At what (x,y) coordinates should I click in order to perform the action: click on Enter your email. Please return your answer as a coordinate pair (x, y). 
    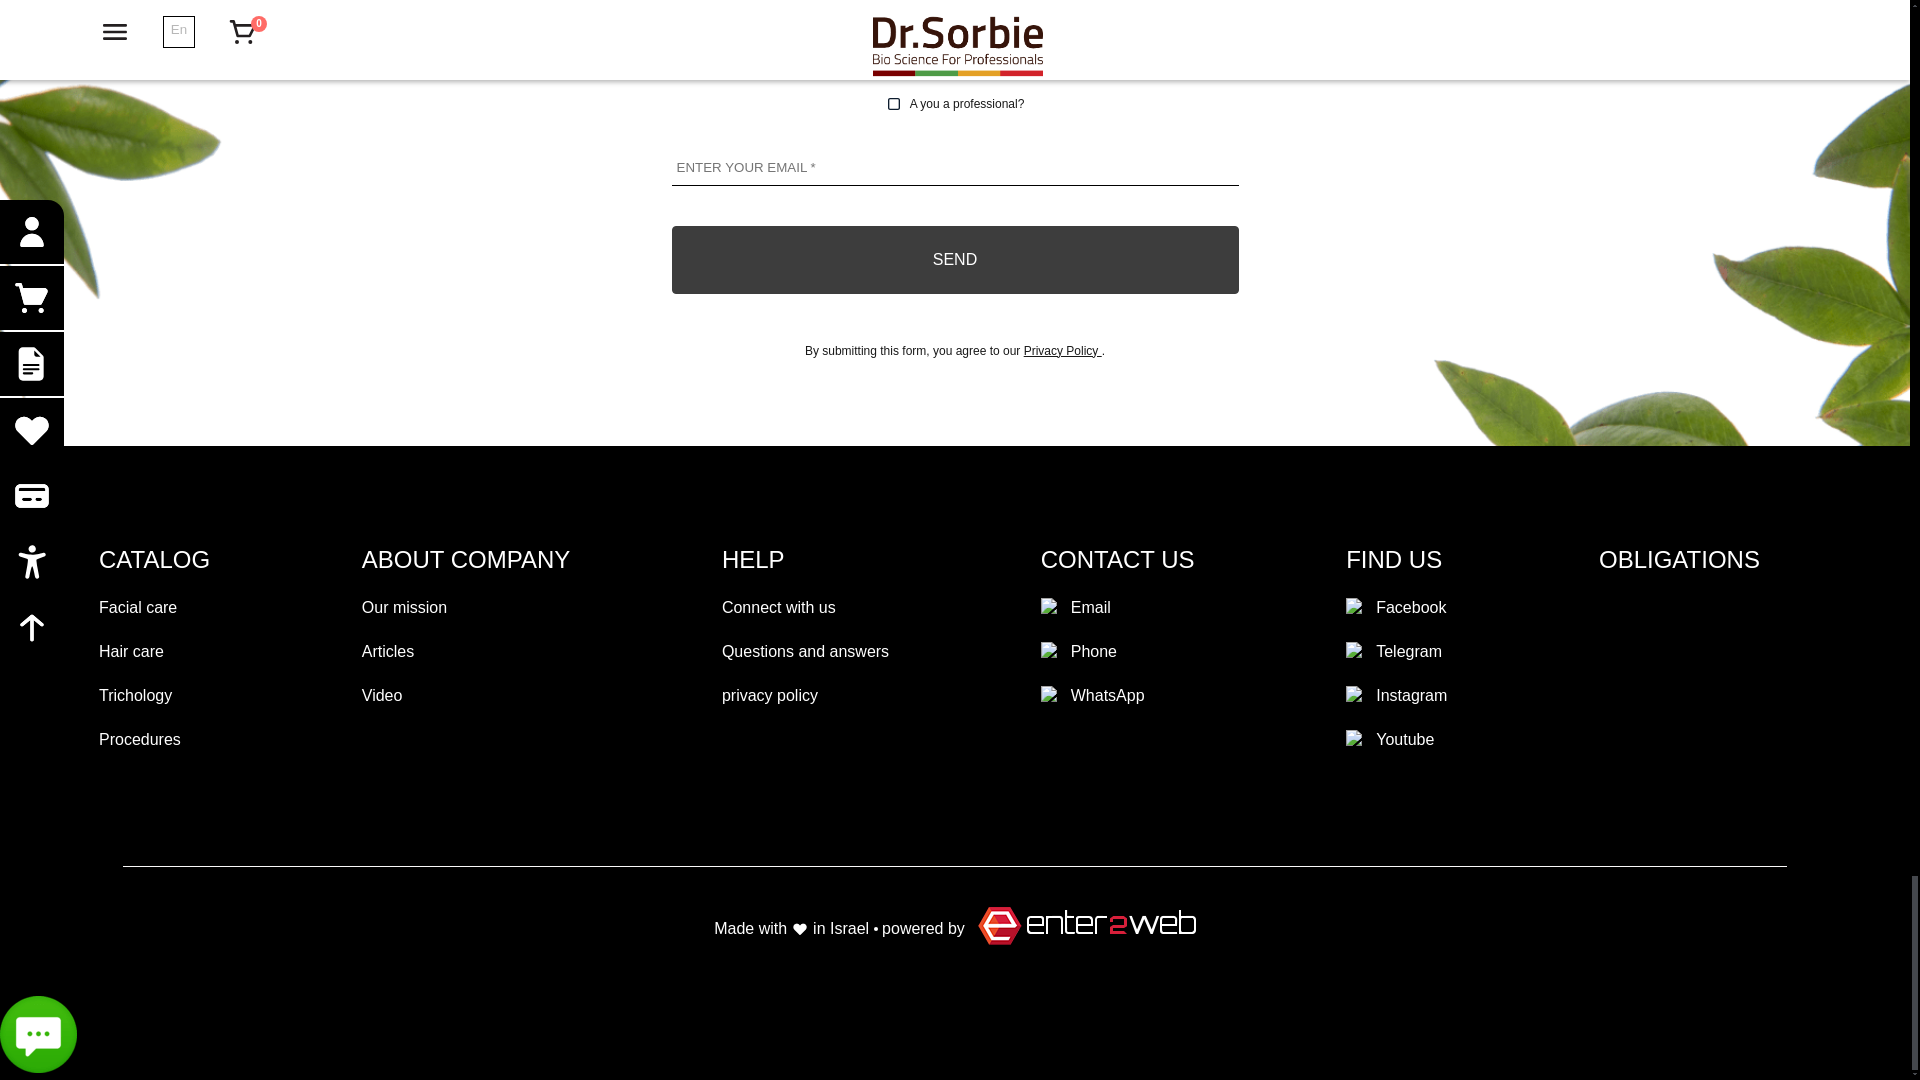
    Looking at the image, I should click on (955, 168).